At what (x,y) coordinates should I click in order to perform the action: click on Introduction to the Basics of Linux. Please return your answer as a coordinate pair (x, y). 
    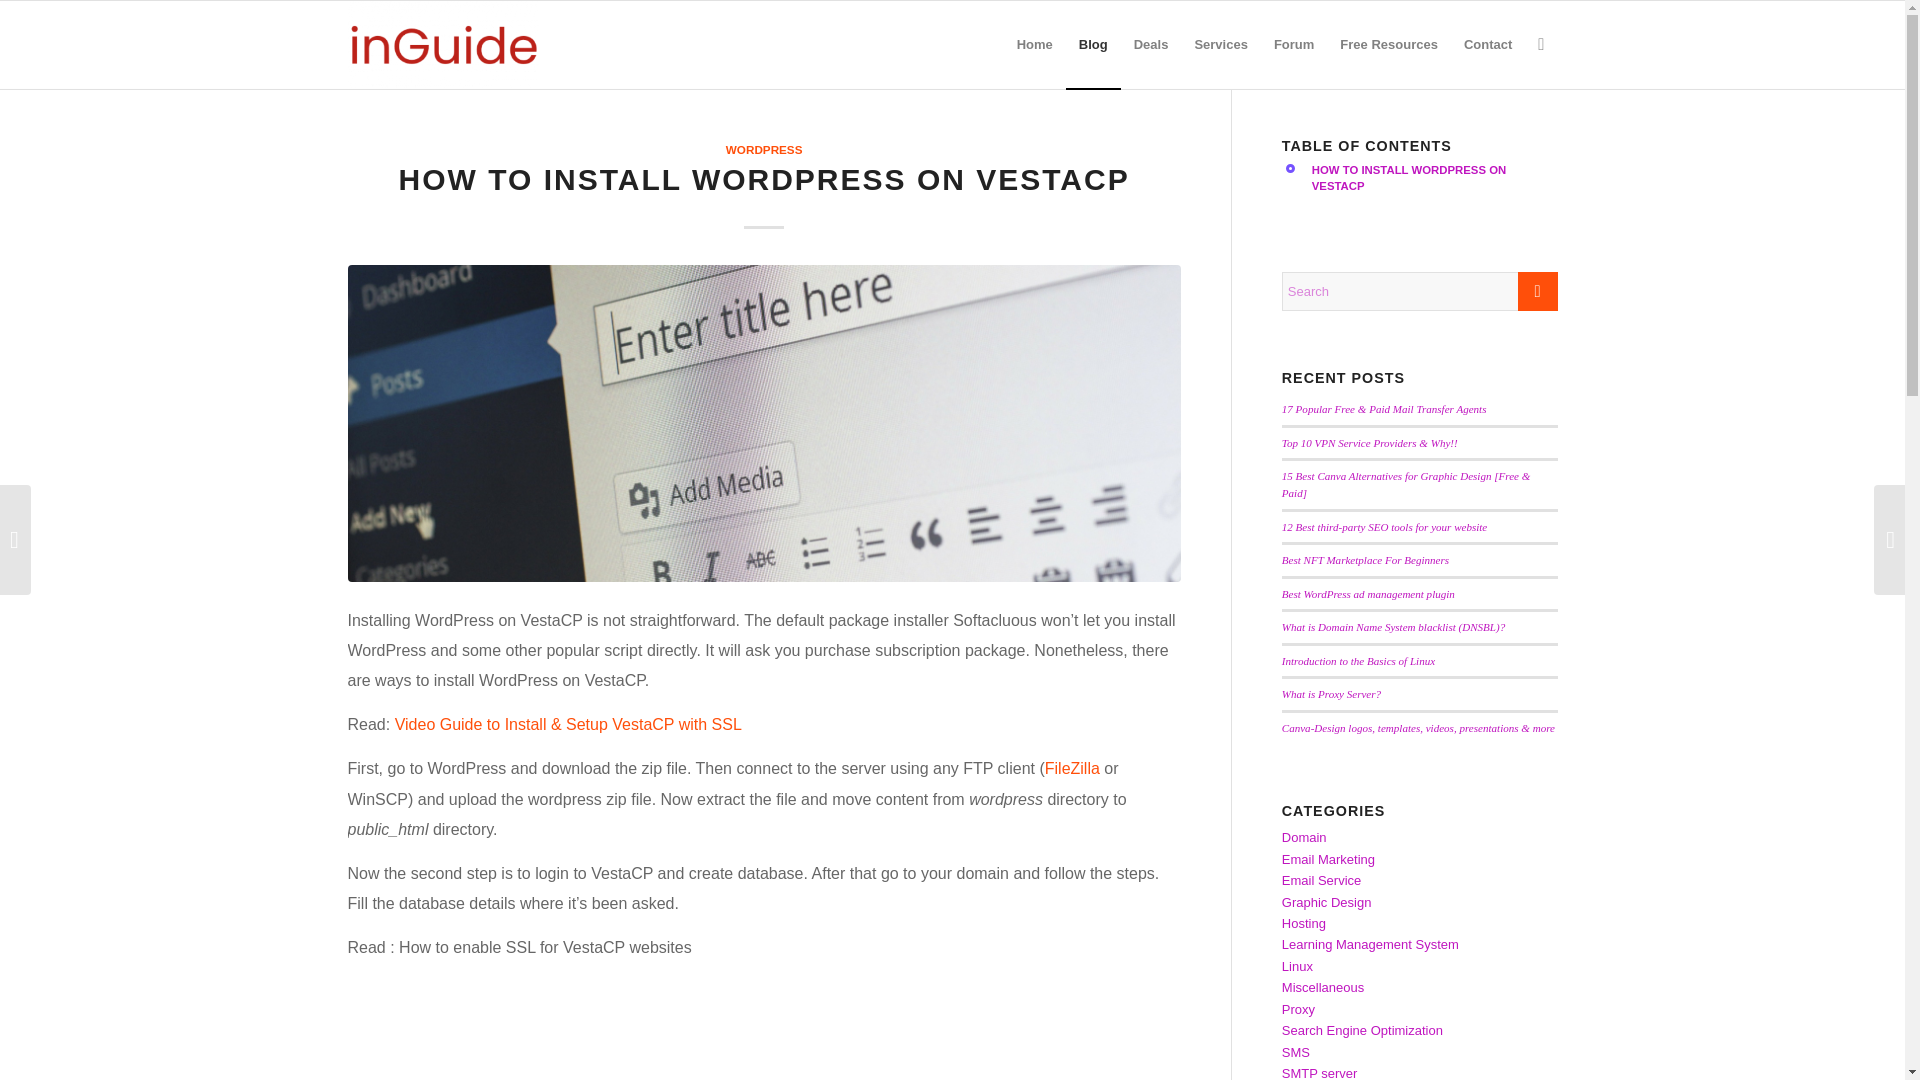
    Looking at the image, I should click on (1358, 660).